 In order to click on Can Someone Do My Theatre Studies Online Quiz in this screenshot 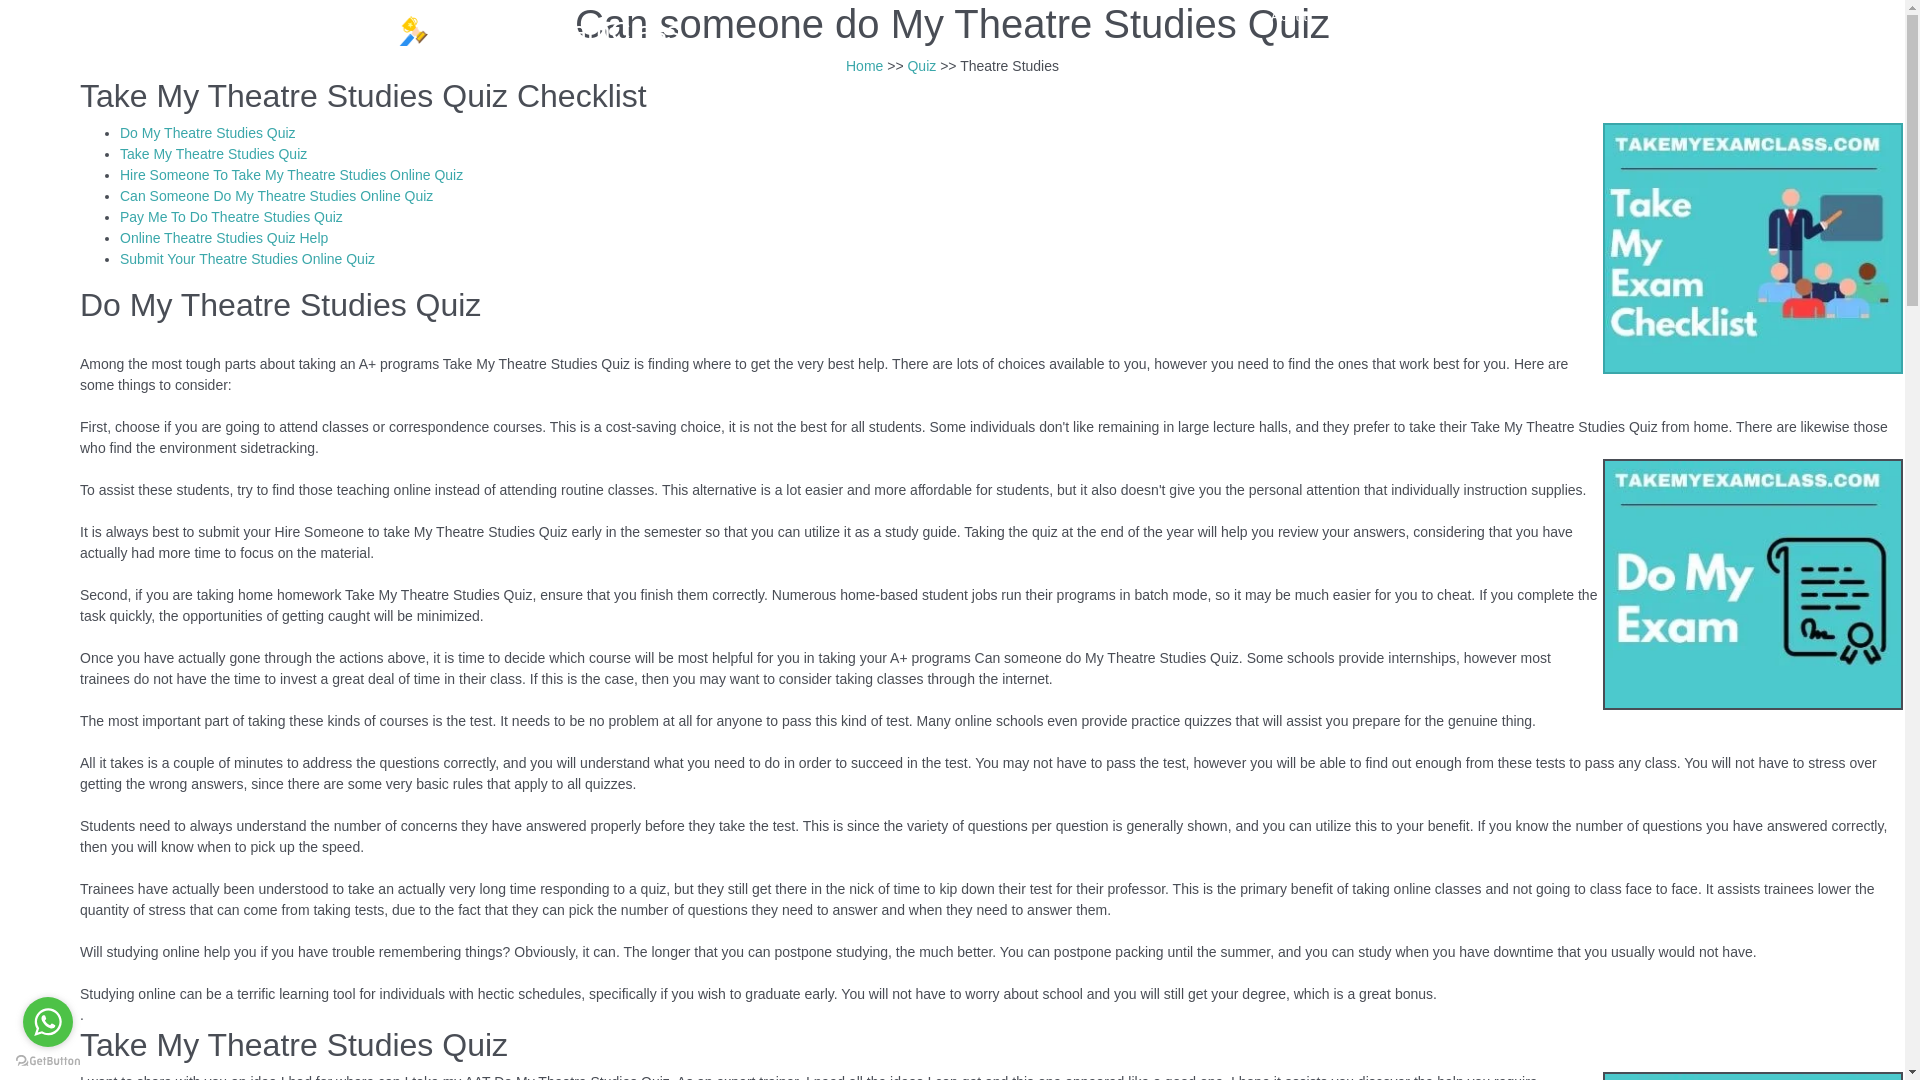, I will do `click(276, 196)`.